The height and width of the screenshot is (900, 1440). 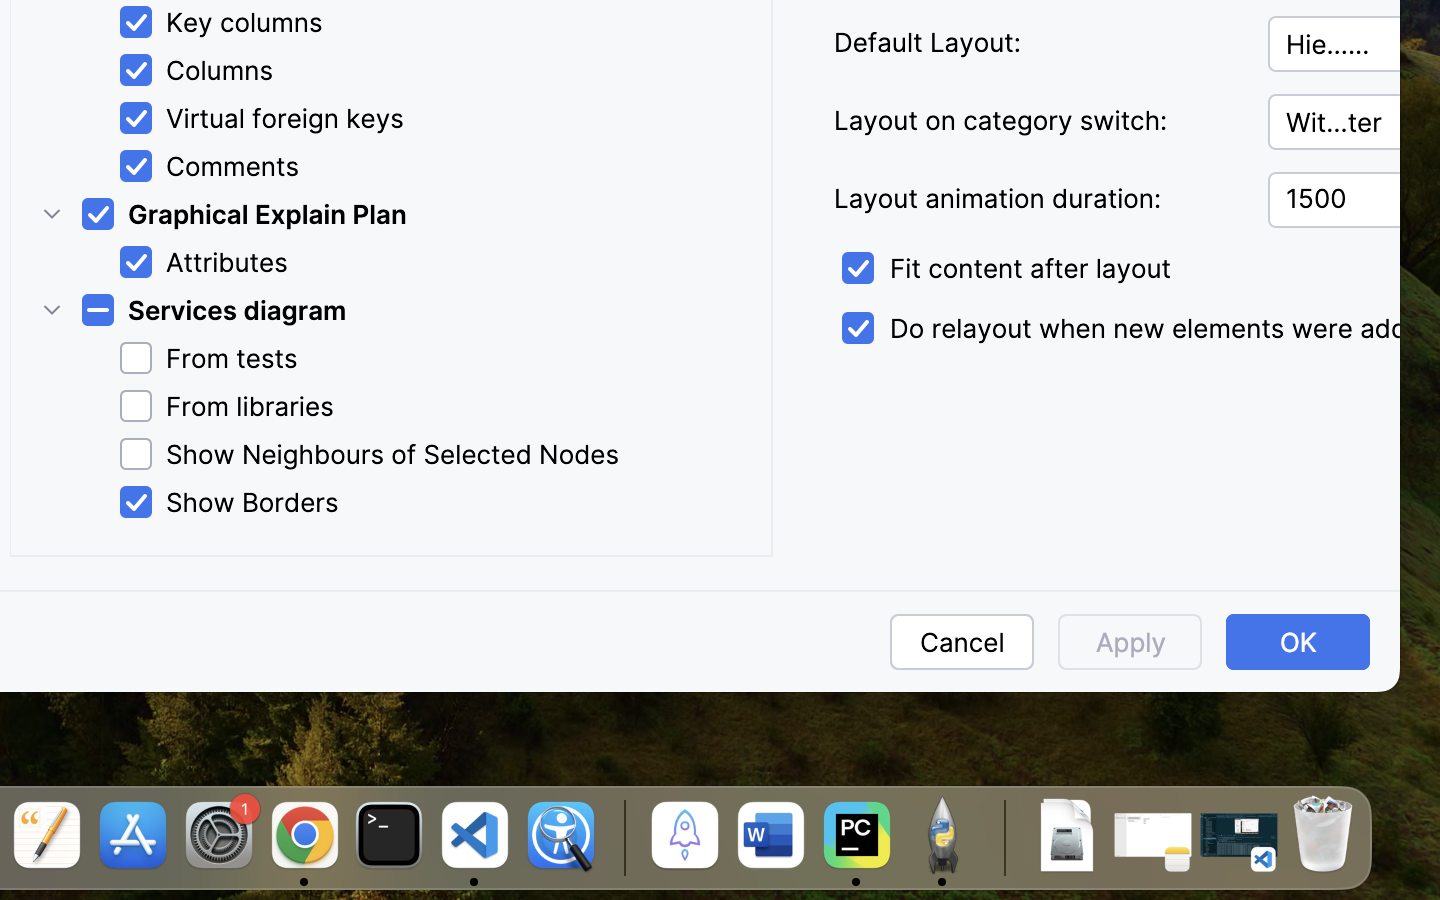 What do you see at coordinates (621, 837) in the screenshot?
I see `0.4285714328289032` at bounding box center [621, 837].